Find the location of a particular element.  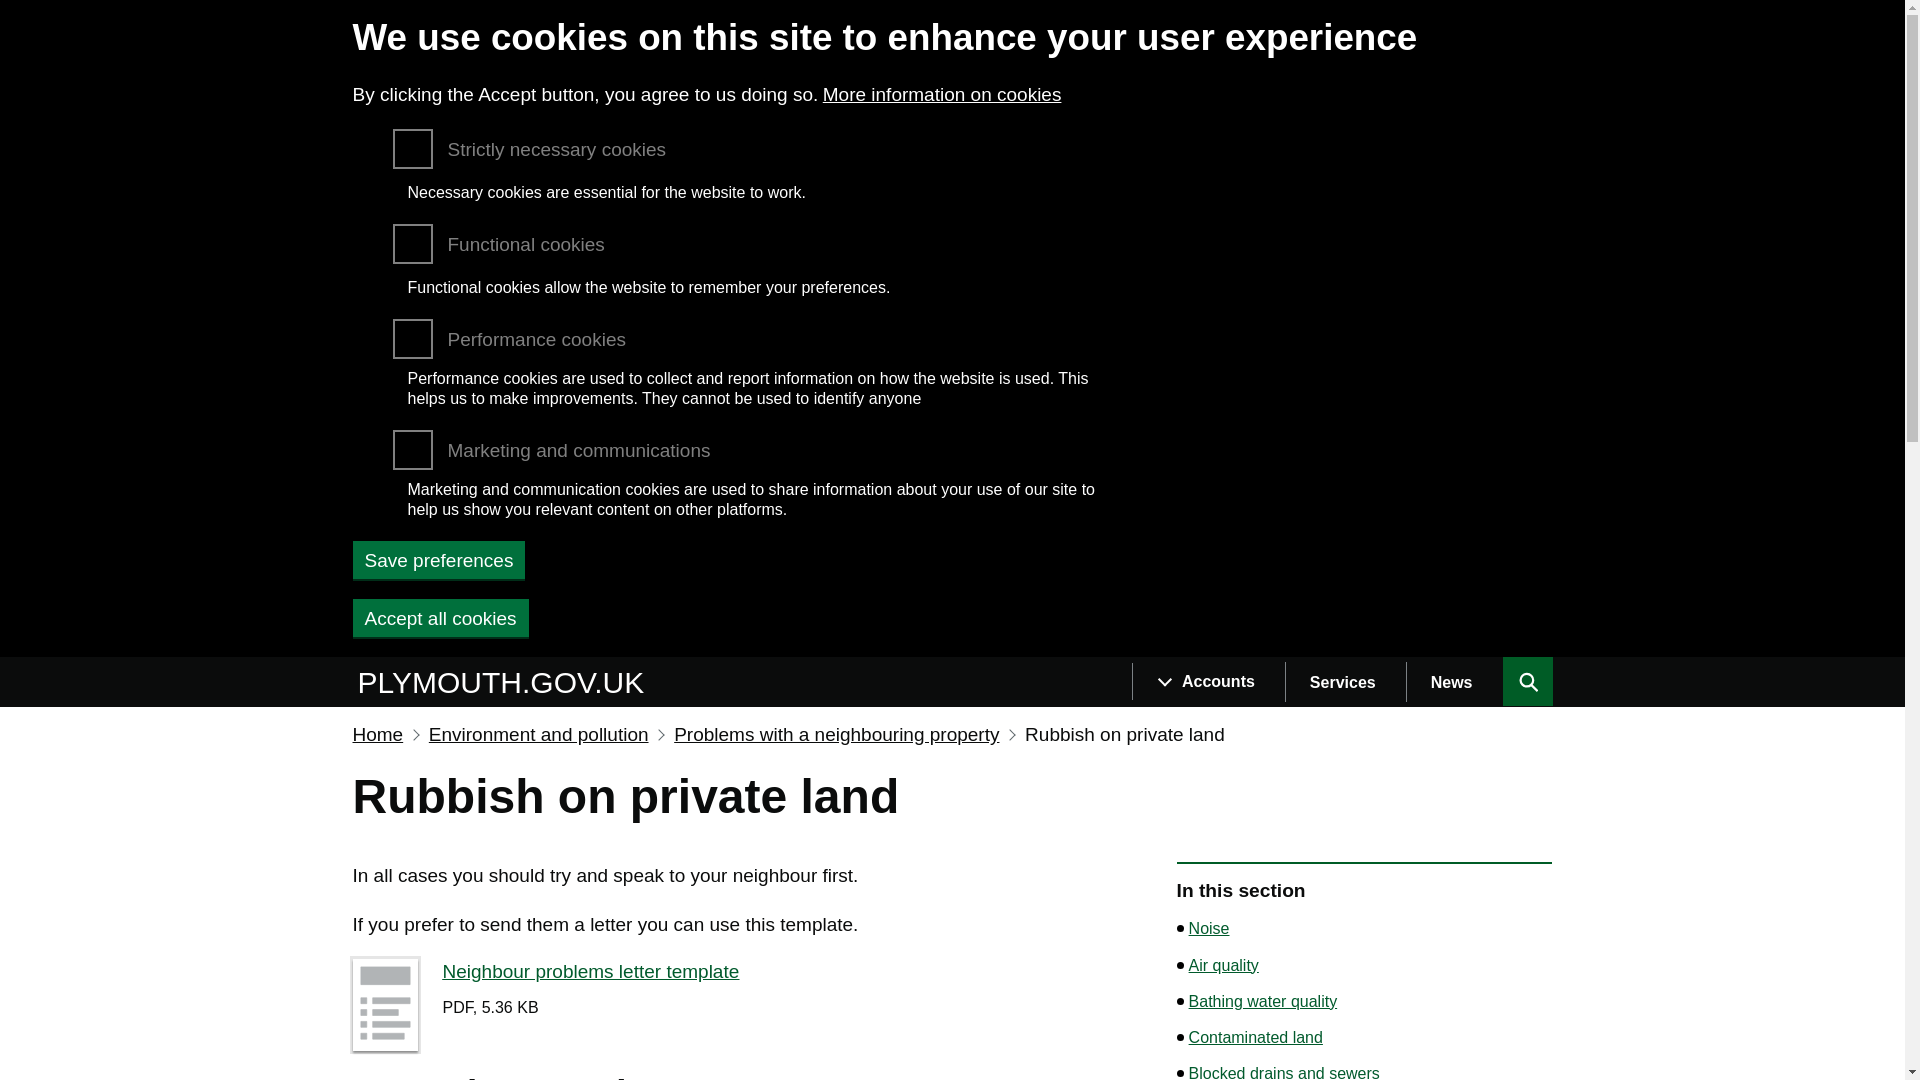

Save preferences is located at coordinates (438, 560).